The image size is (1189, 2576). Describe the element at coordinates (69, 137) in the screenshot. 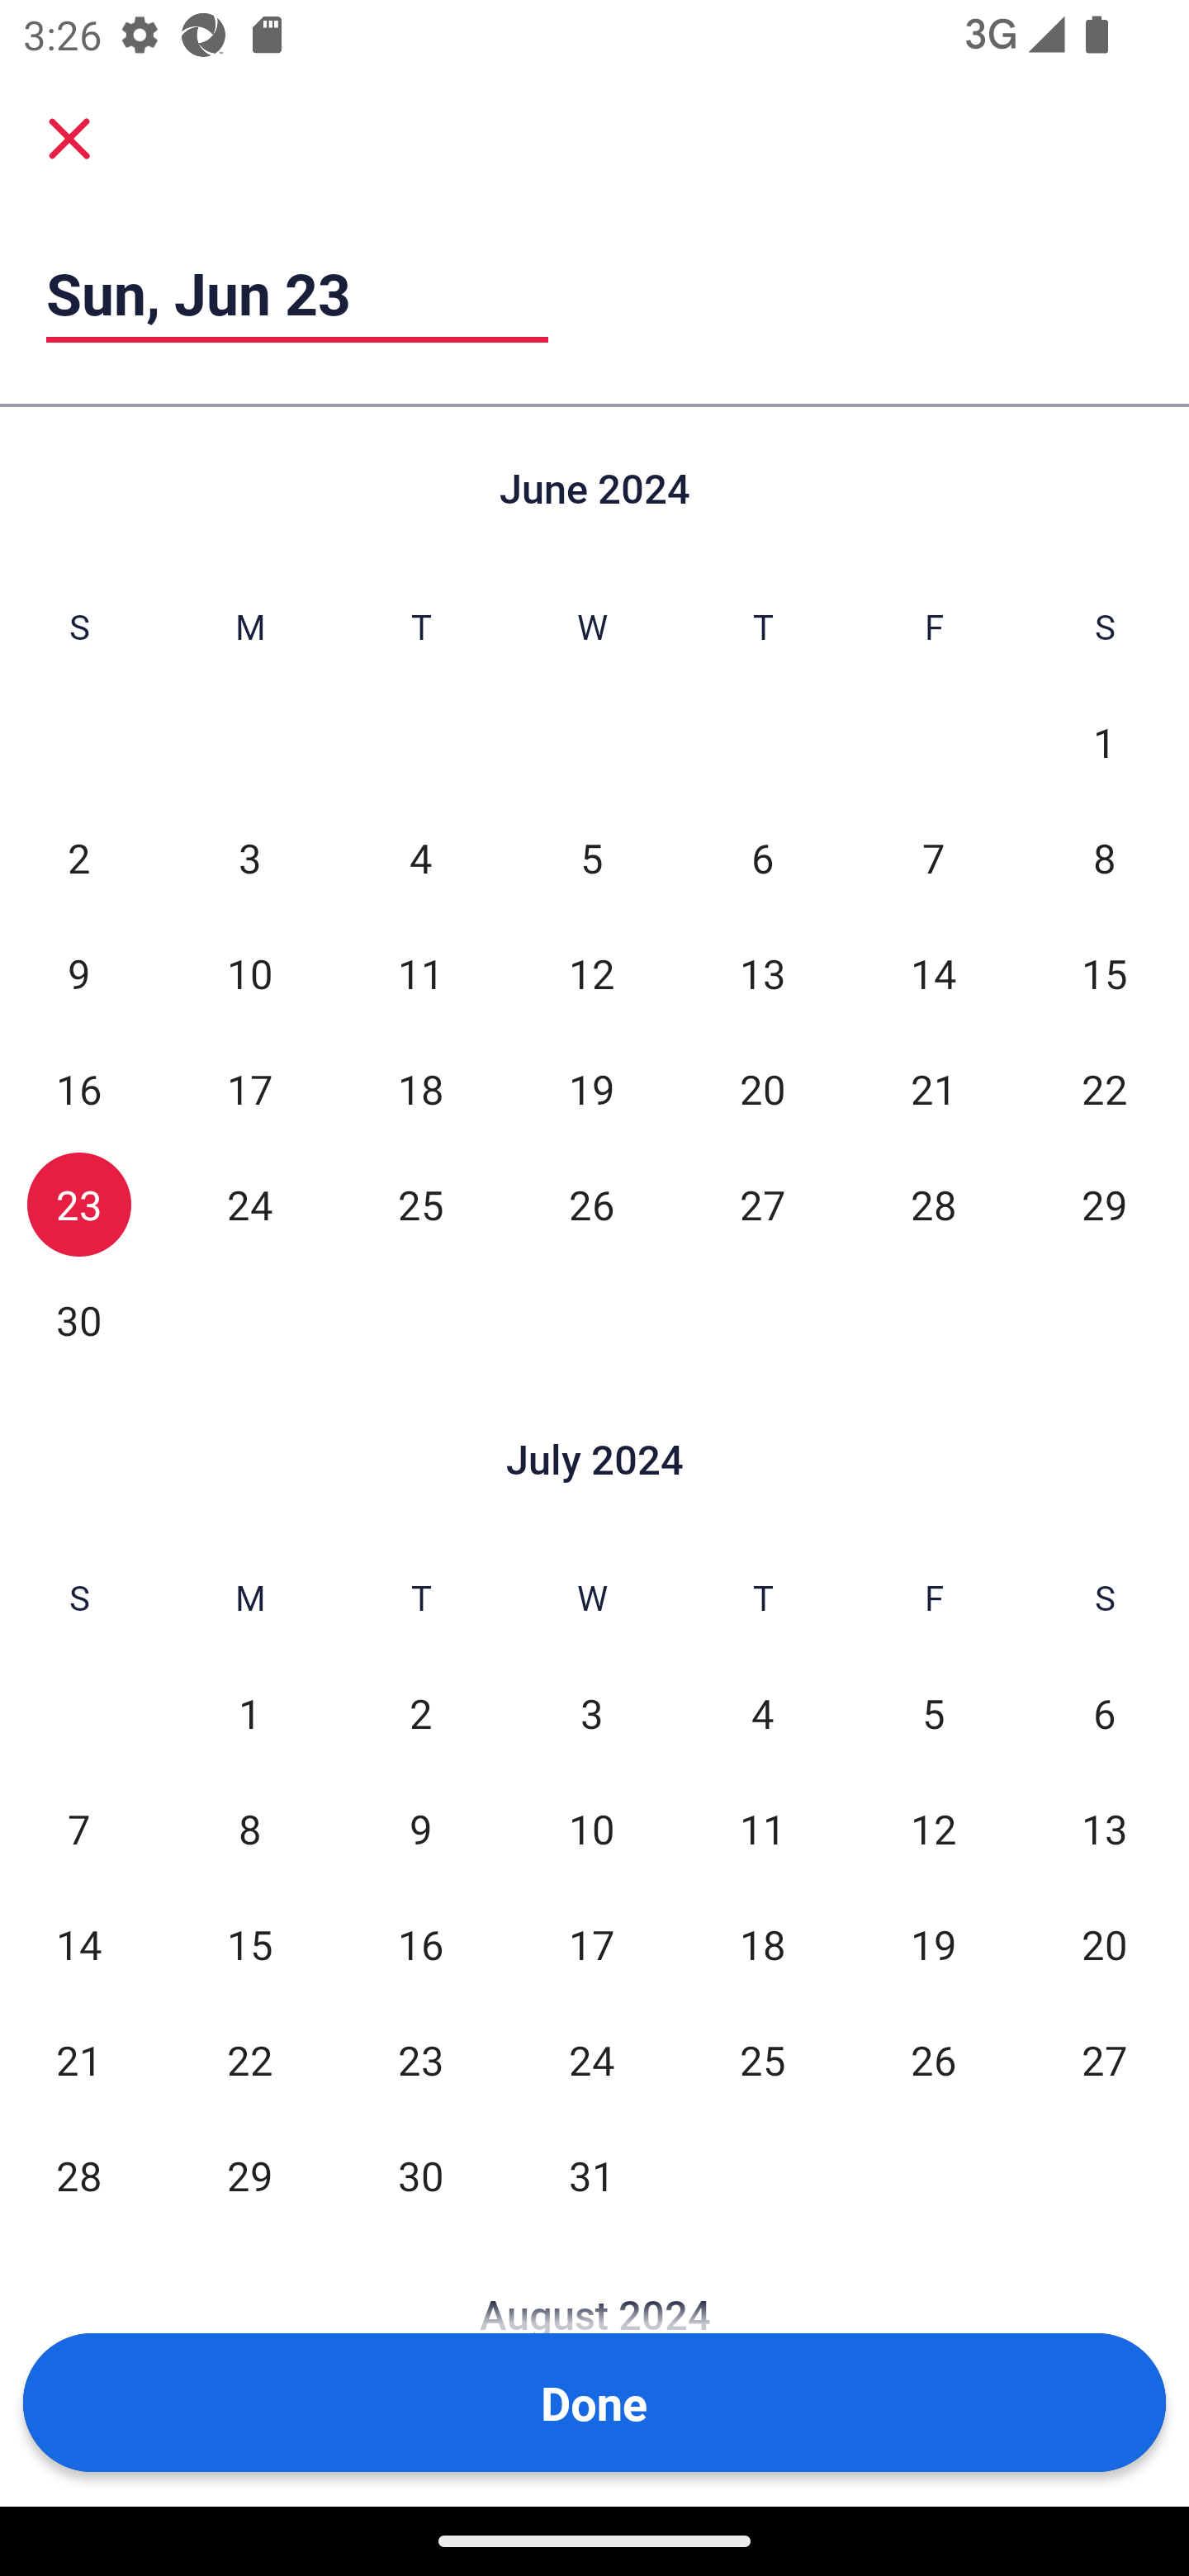

I see `Cancel` at that location.